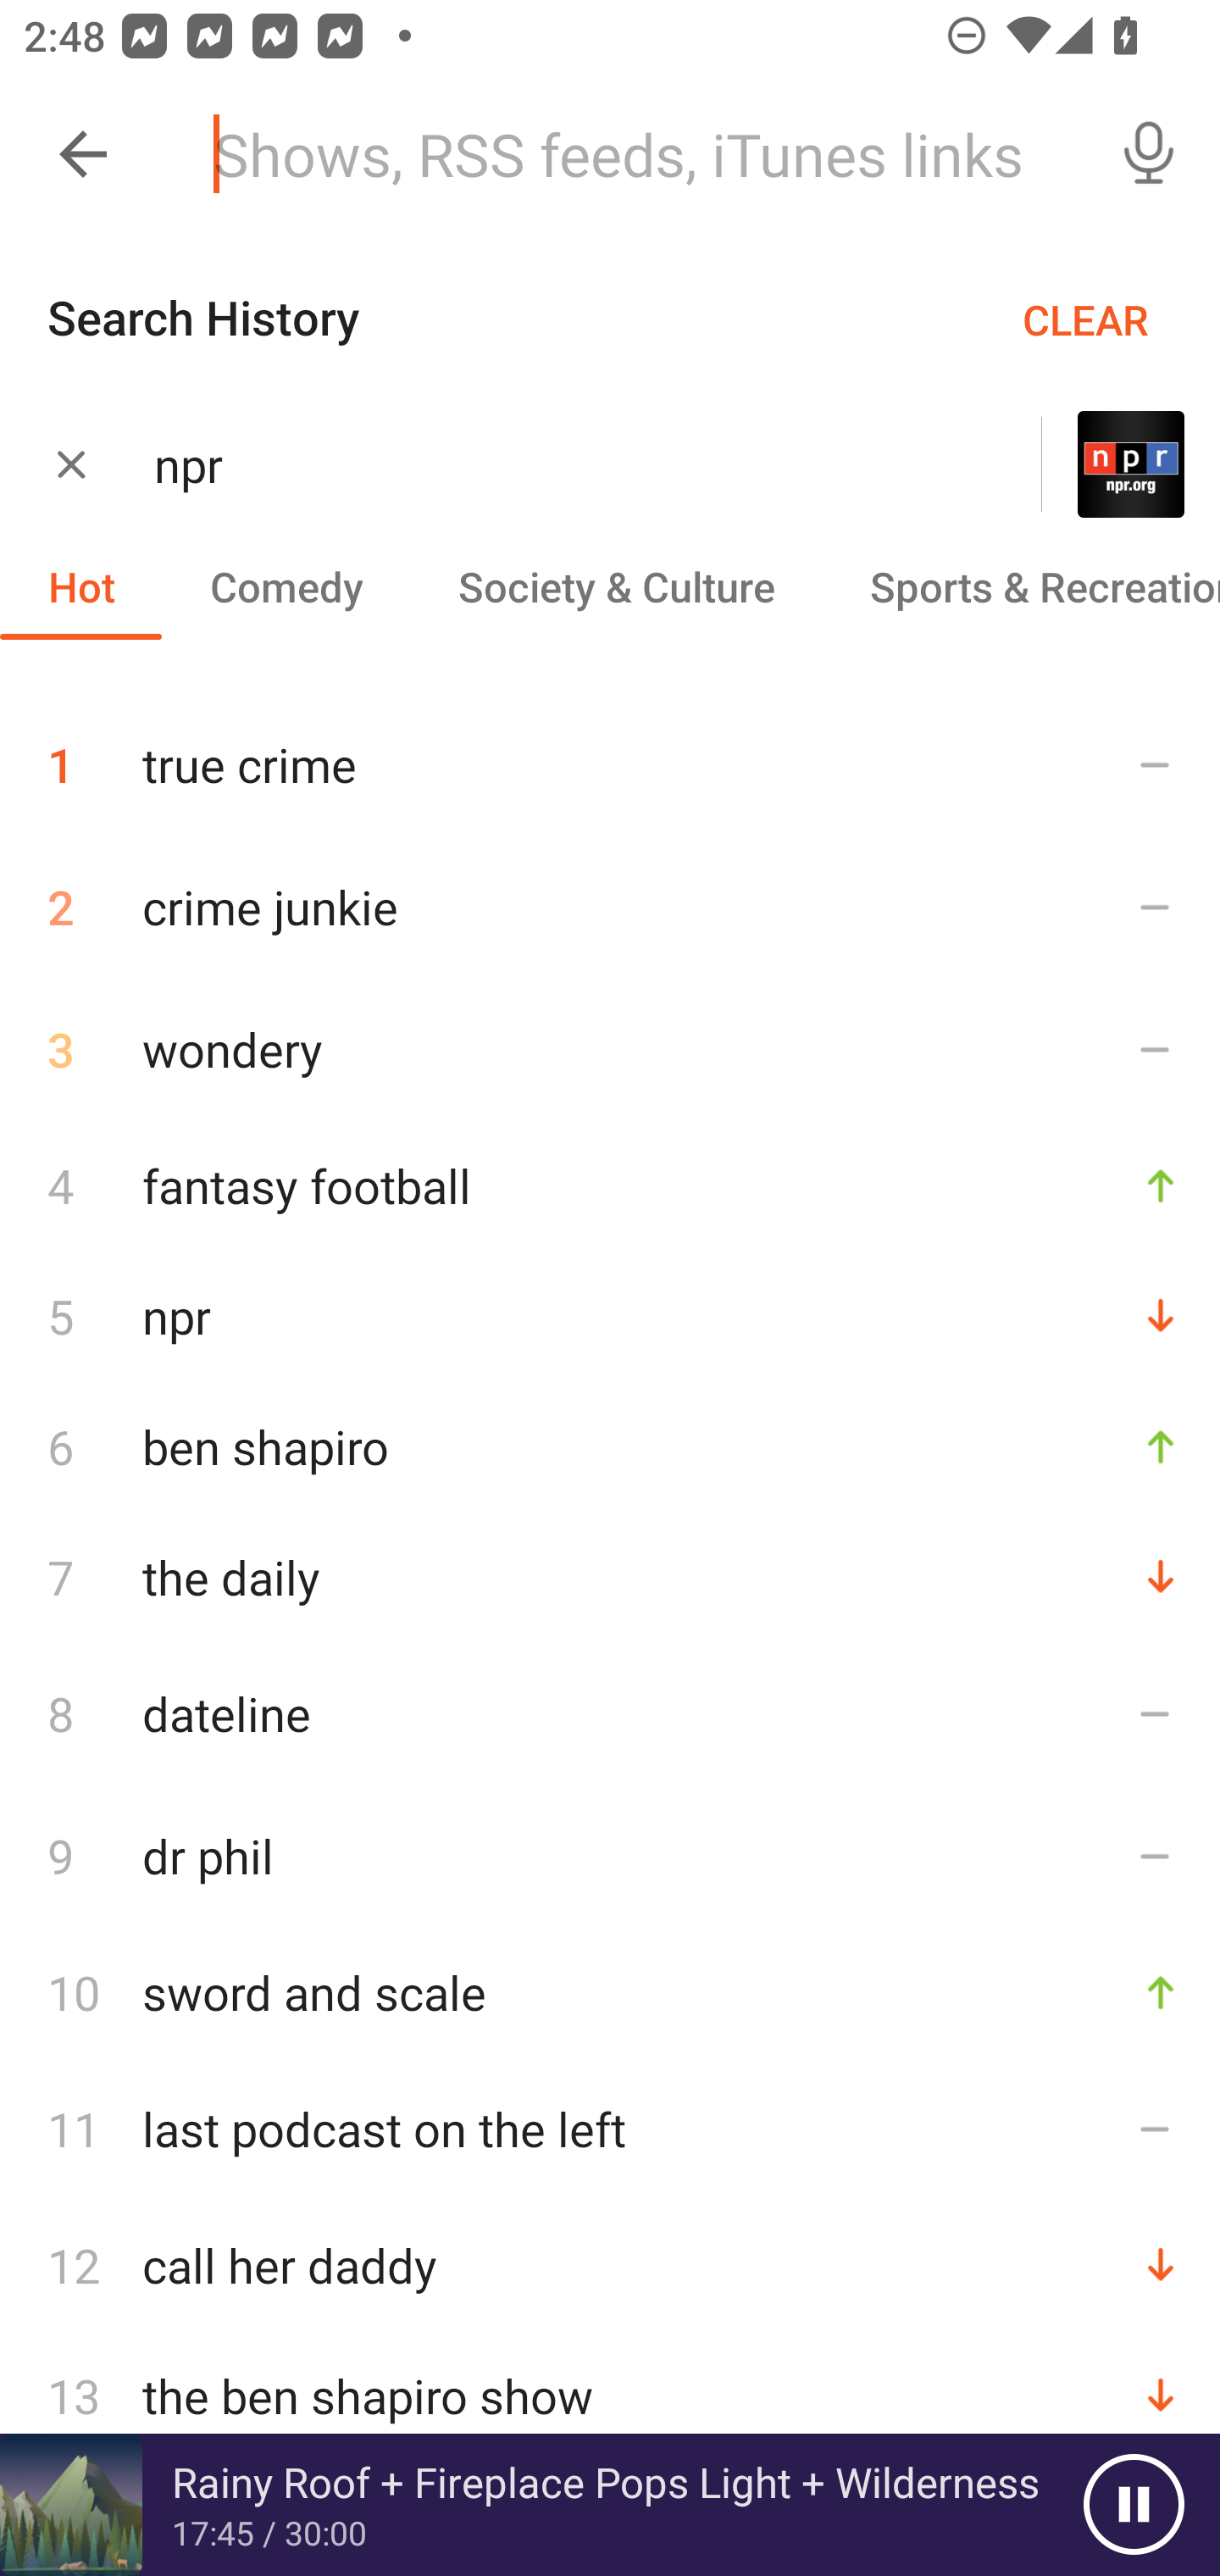  What do you see at coordinates (634, 154) in the screenshot?
I see `Shows, RSS feeds, iTunes links` at bounding box center [634, 154].